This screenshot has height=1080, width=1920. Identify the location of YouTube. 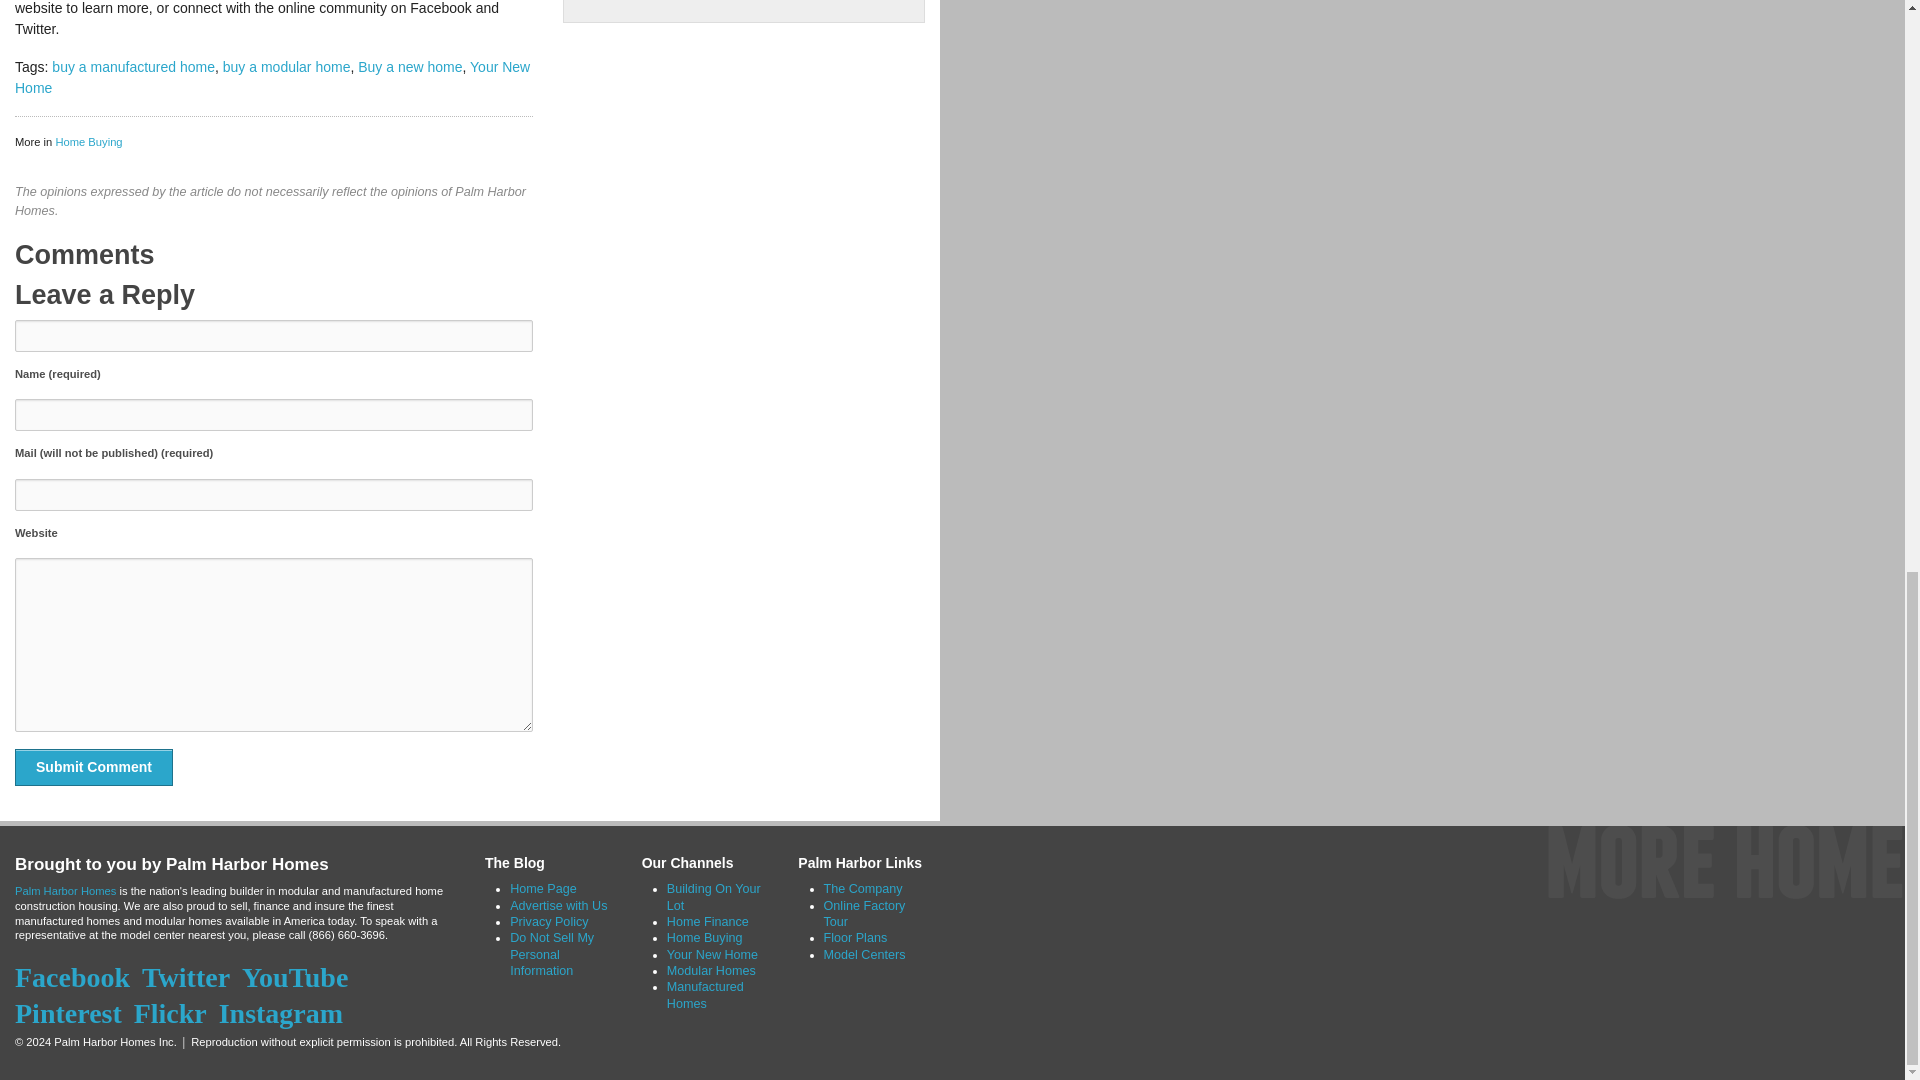
(298, 977).